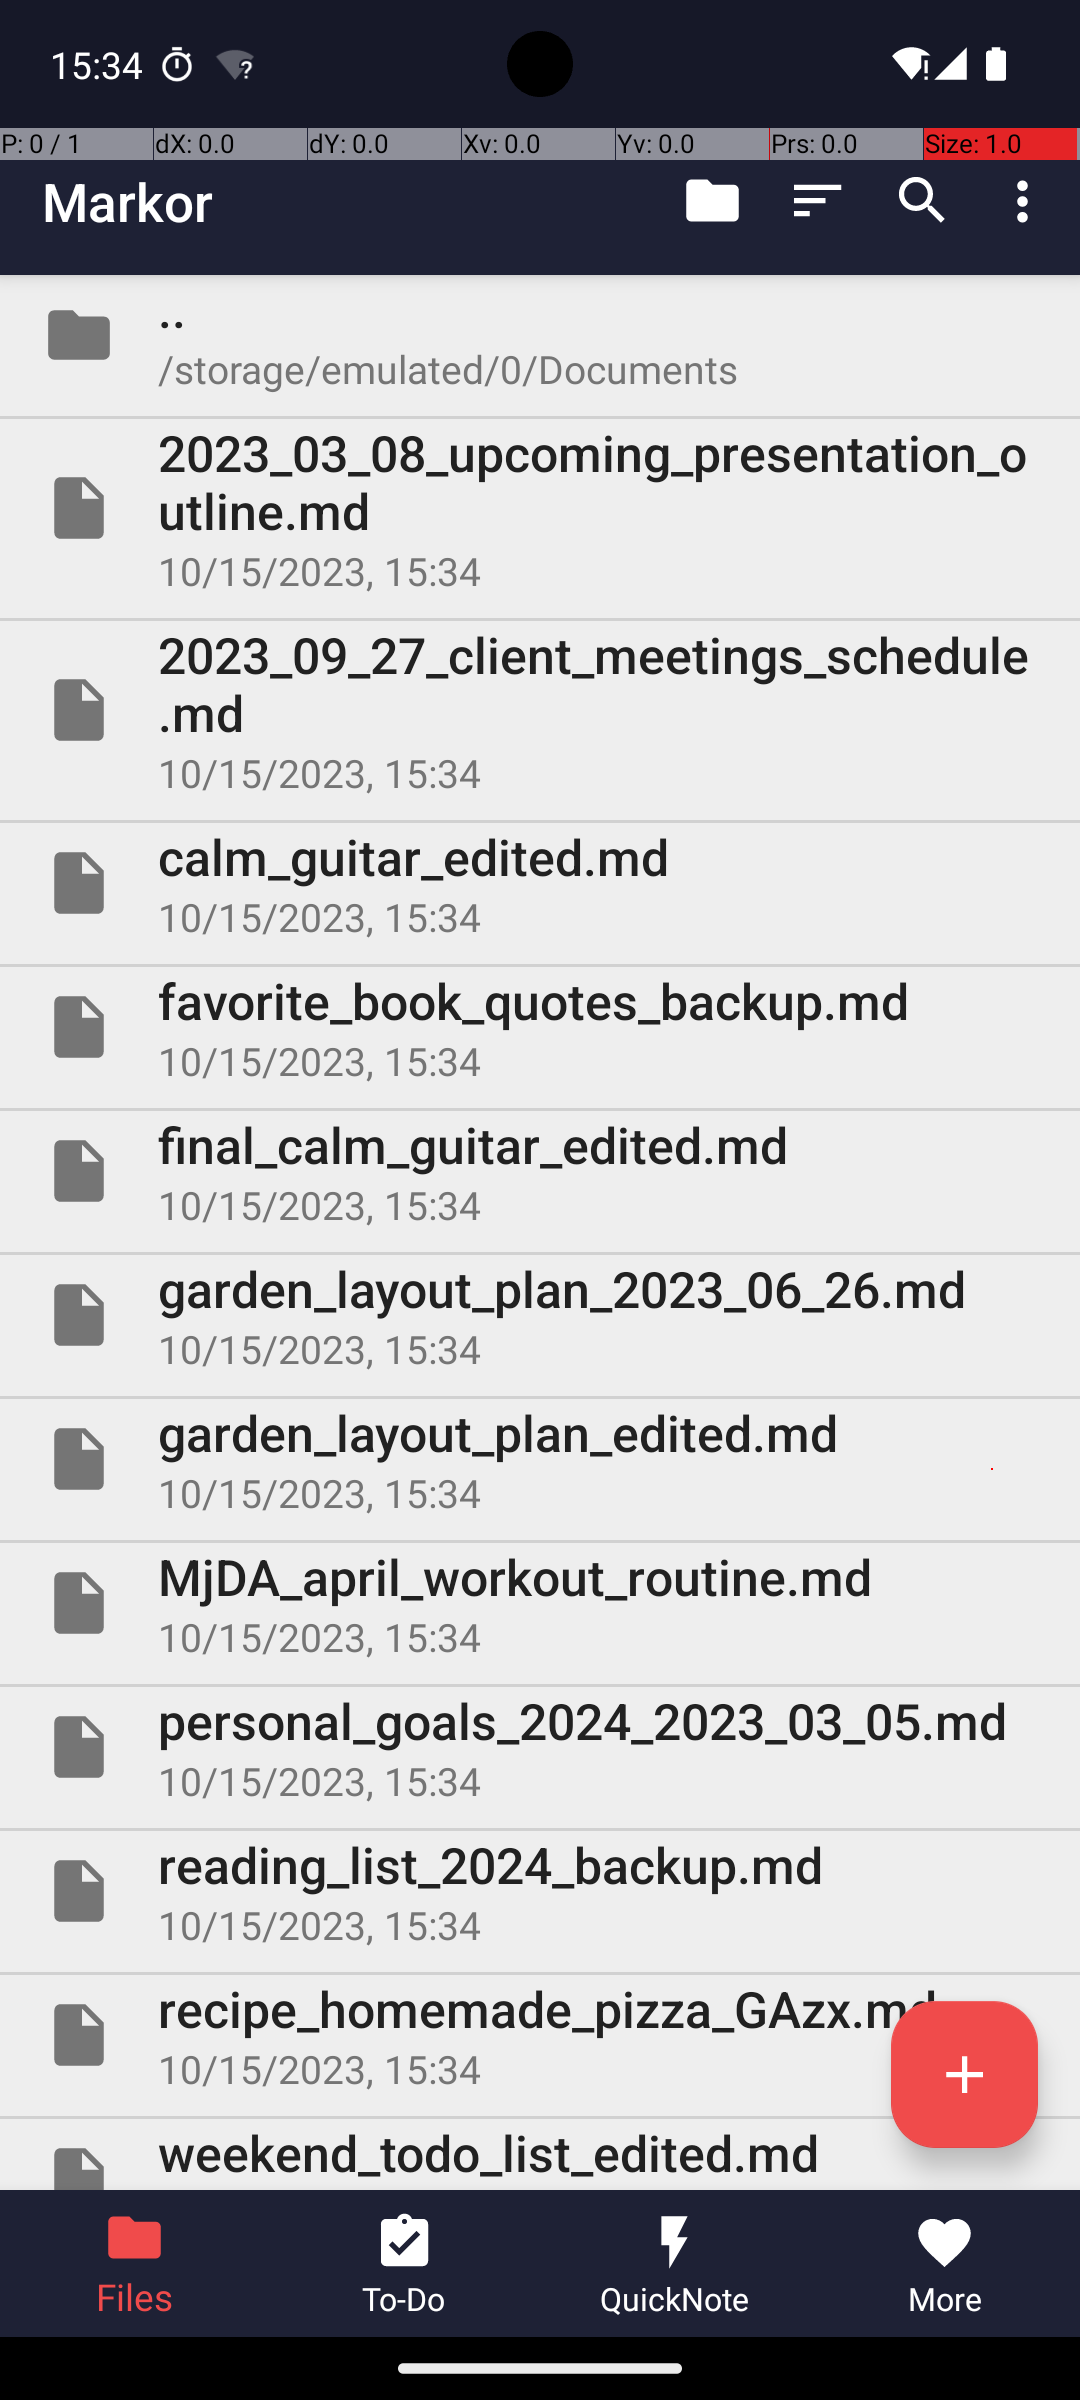 Image resolution: width=1080 pixels, height=2400 pixels. What do you see at coordinates (235, 64) in the screenshot?
I see `Android System notification: AndroidWifi has limited connectivity` at bounding box center [235, 64].